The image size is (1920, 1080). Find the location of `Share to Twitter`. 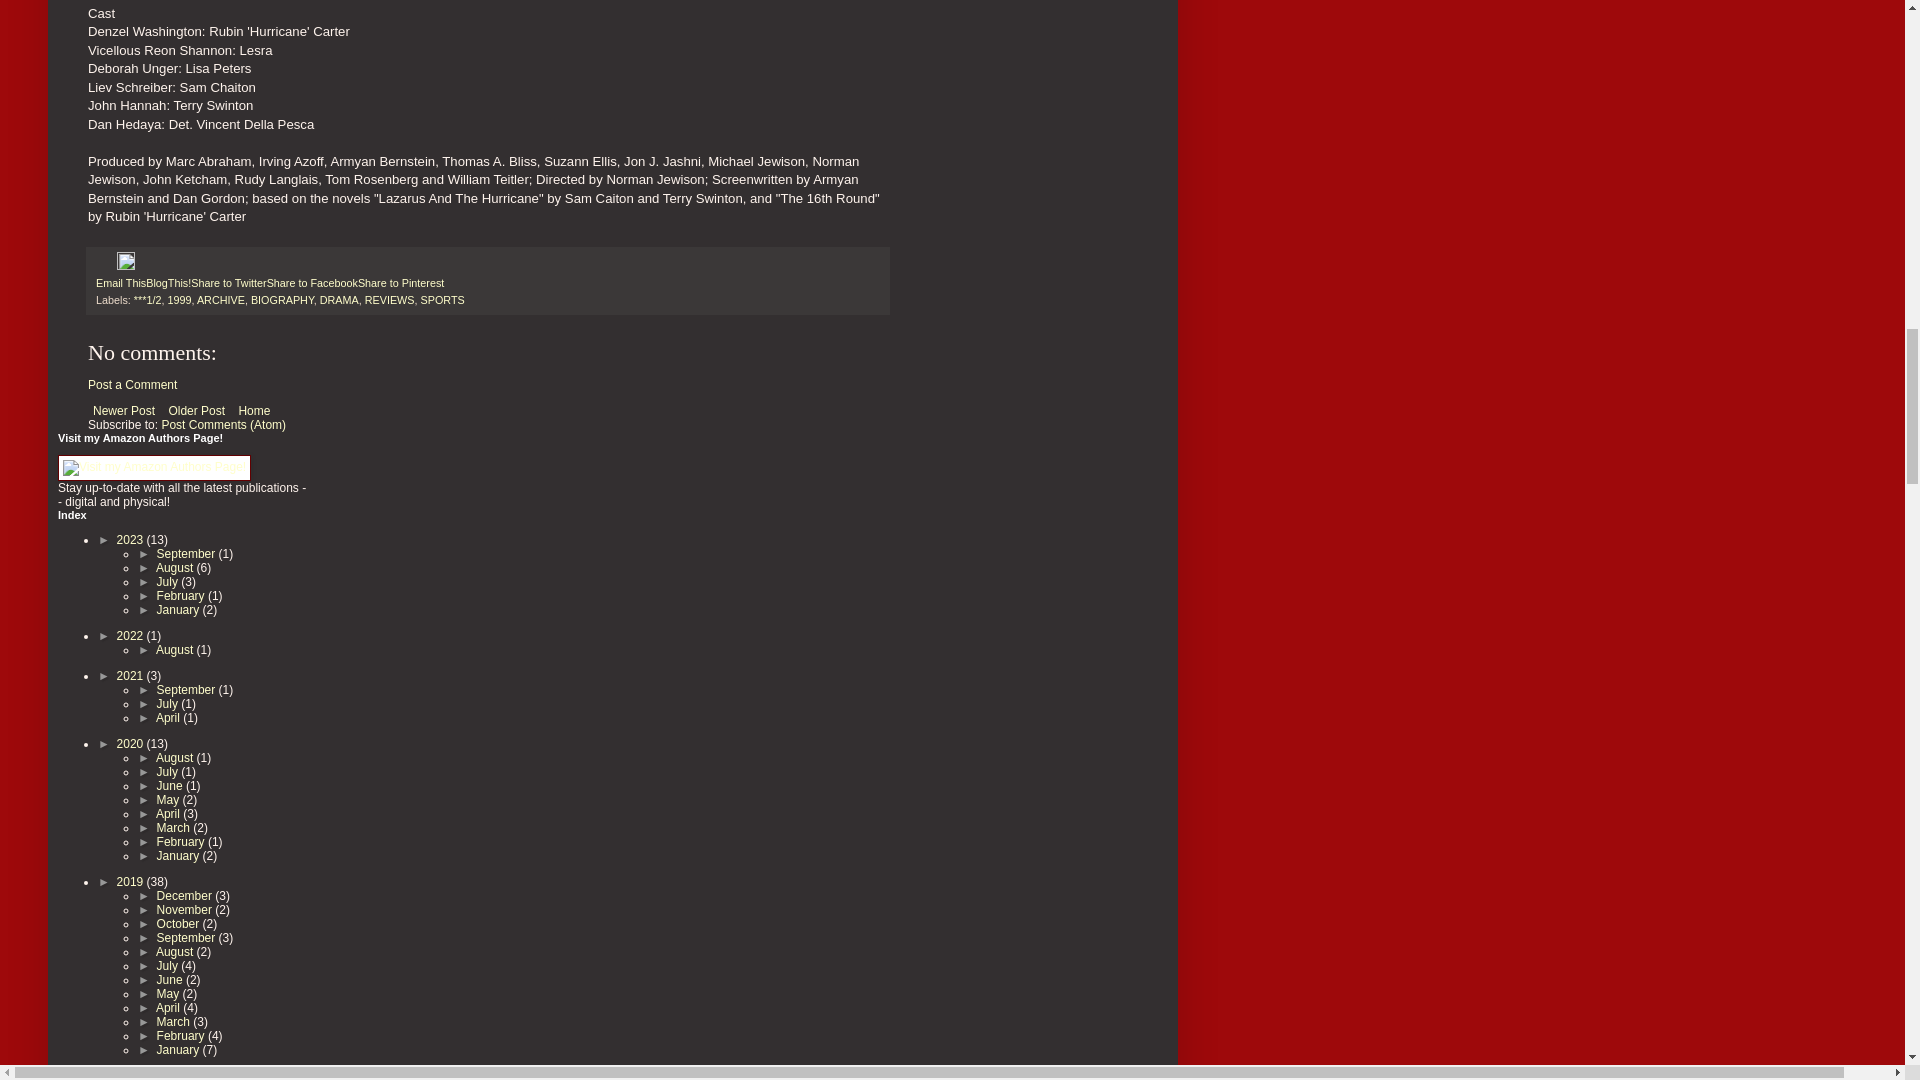

Share to Twitter is located at coordinates (228, 282).